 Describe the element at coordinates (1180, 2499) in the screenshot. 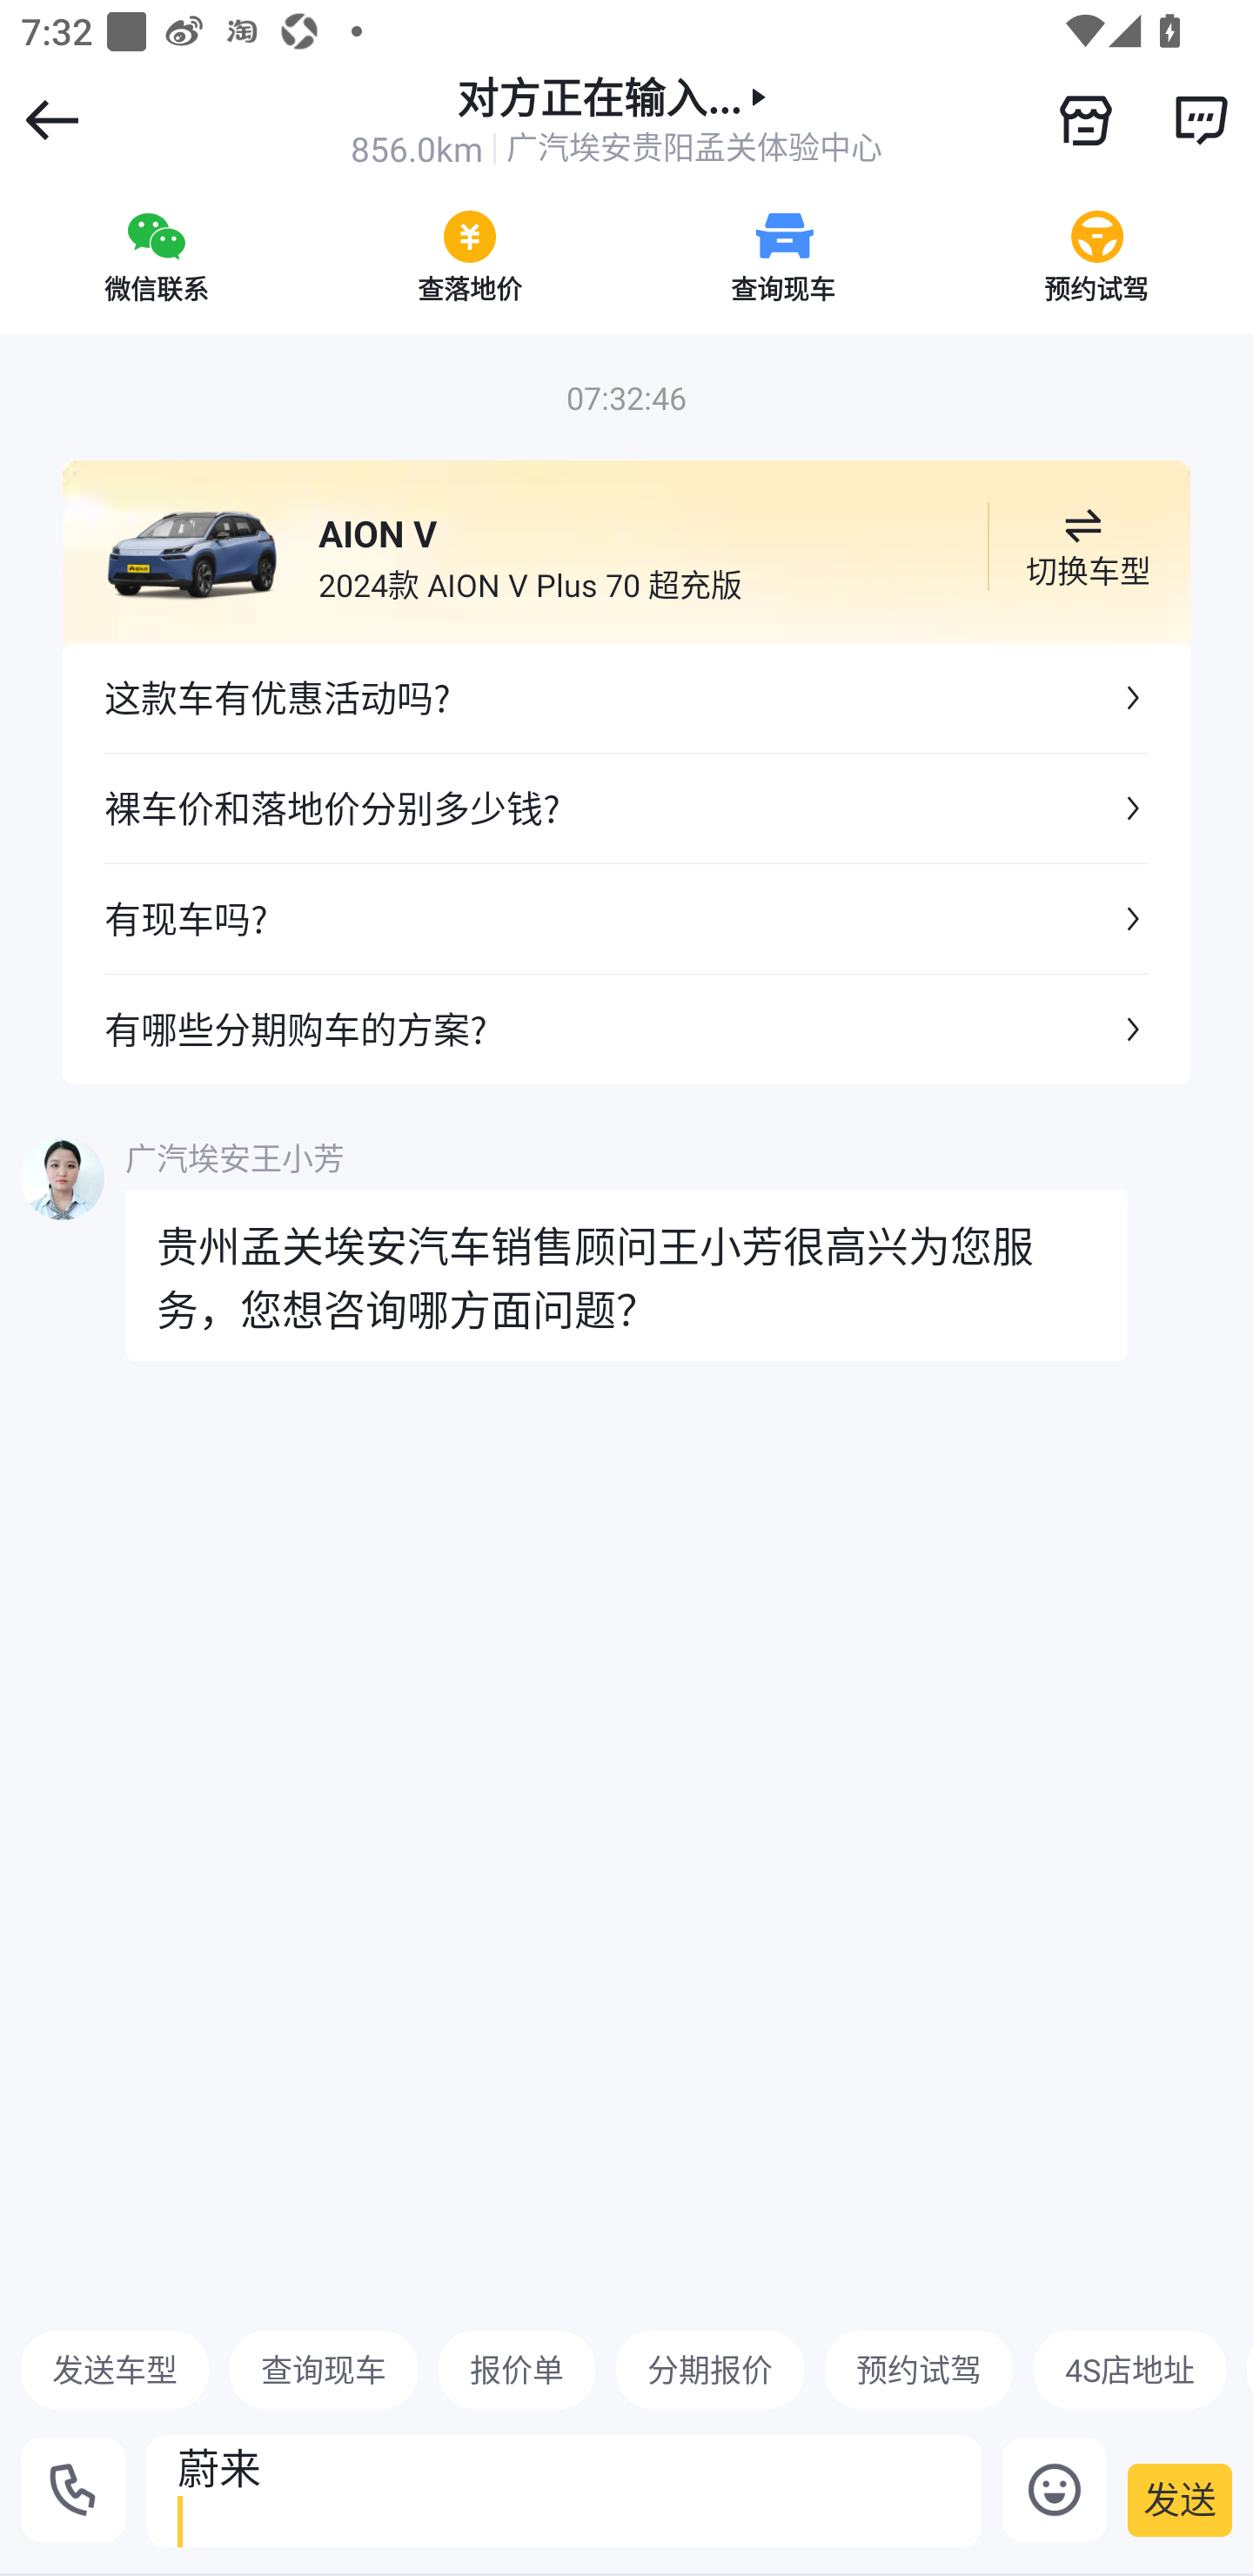

I see `发送` at that location.